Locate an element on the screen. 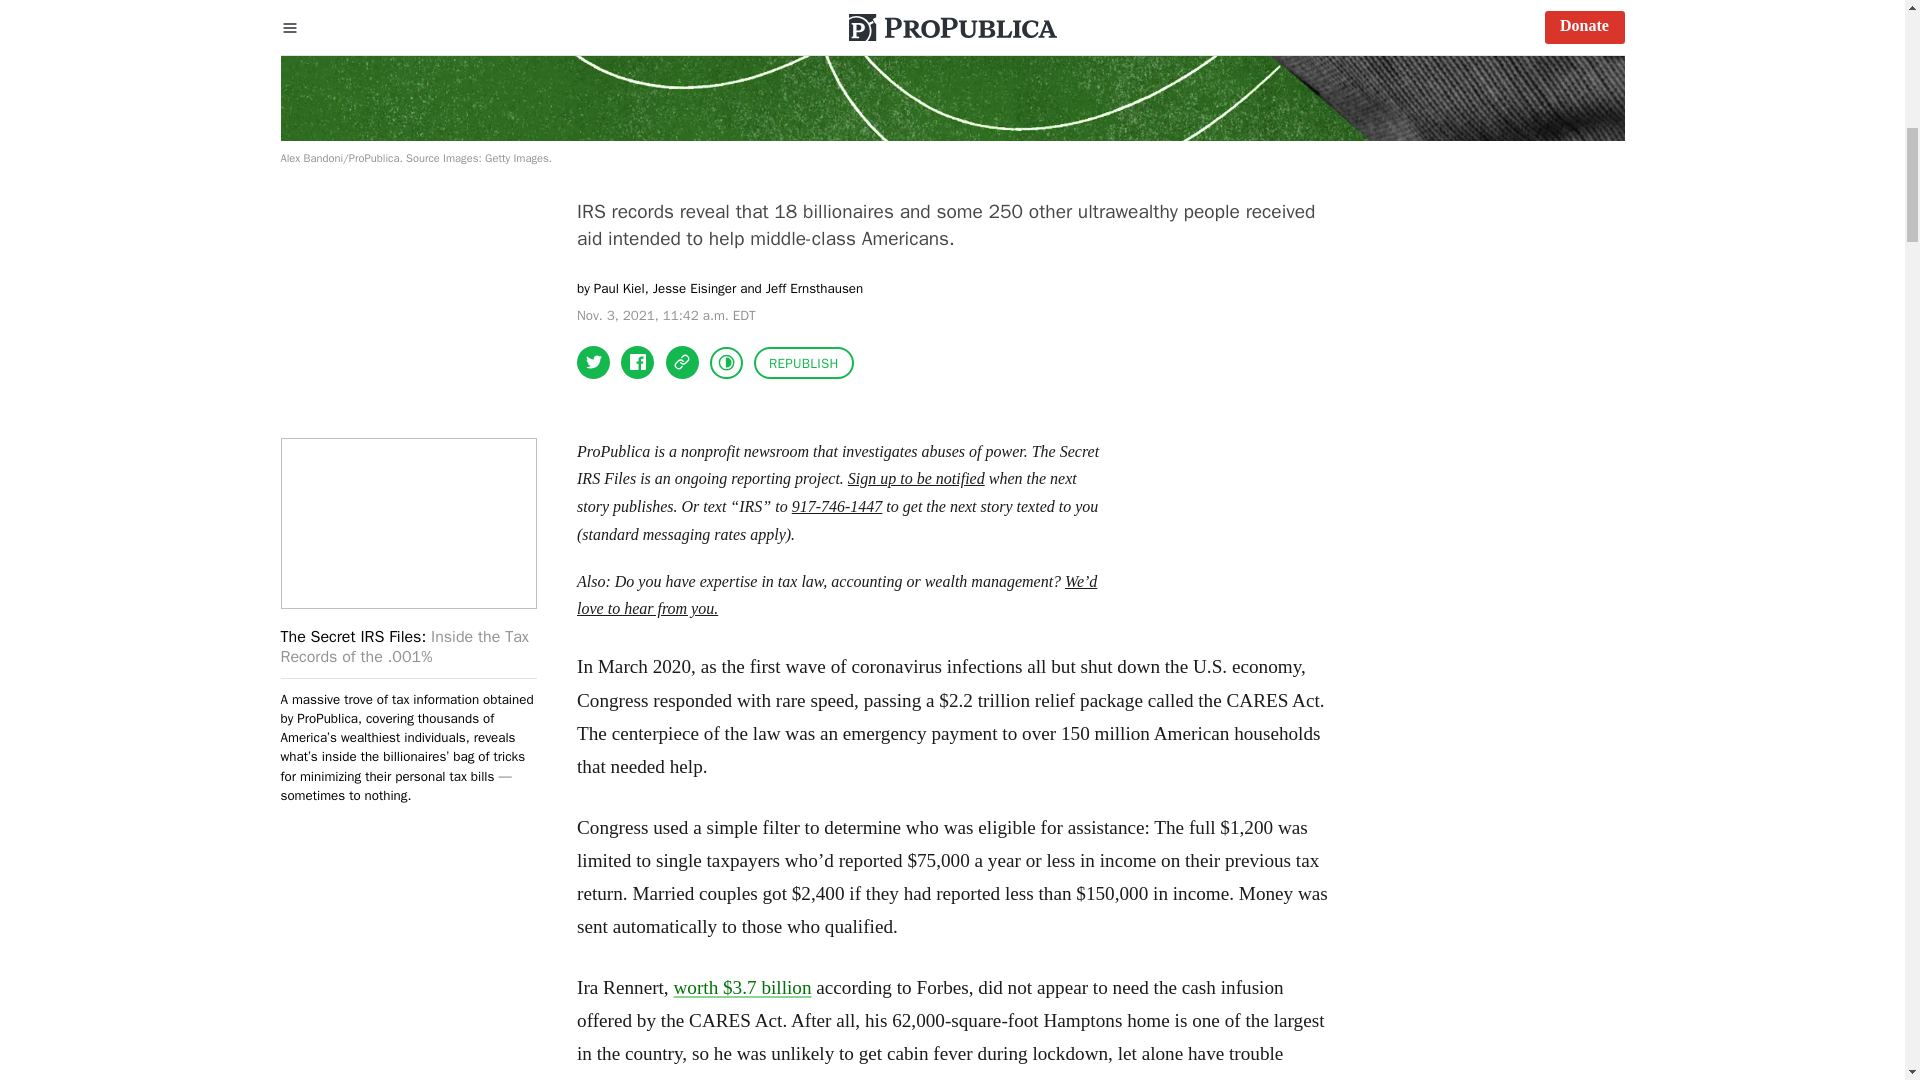 This screenshot has height=1080, width=1920. REPUBLISH is located at coordinates (804, 363).